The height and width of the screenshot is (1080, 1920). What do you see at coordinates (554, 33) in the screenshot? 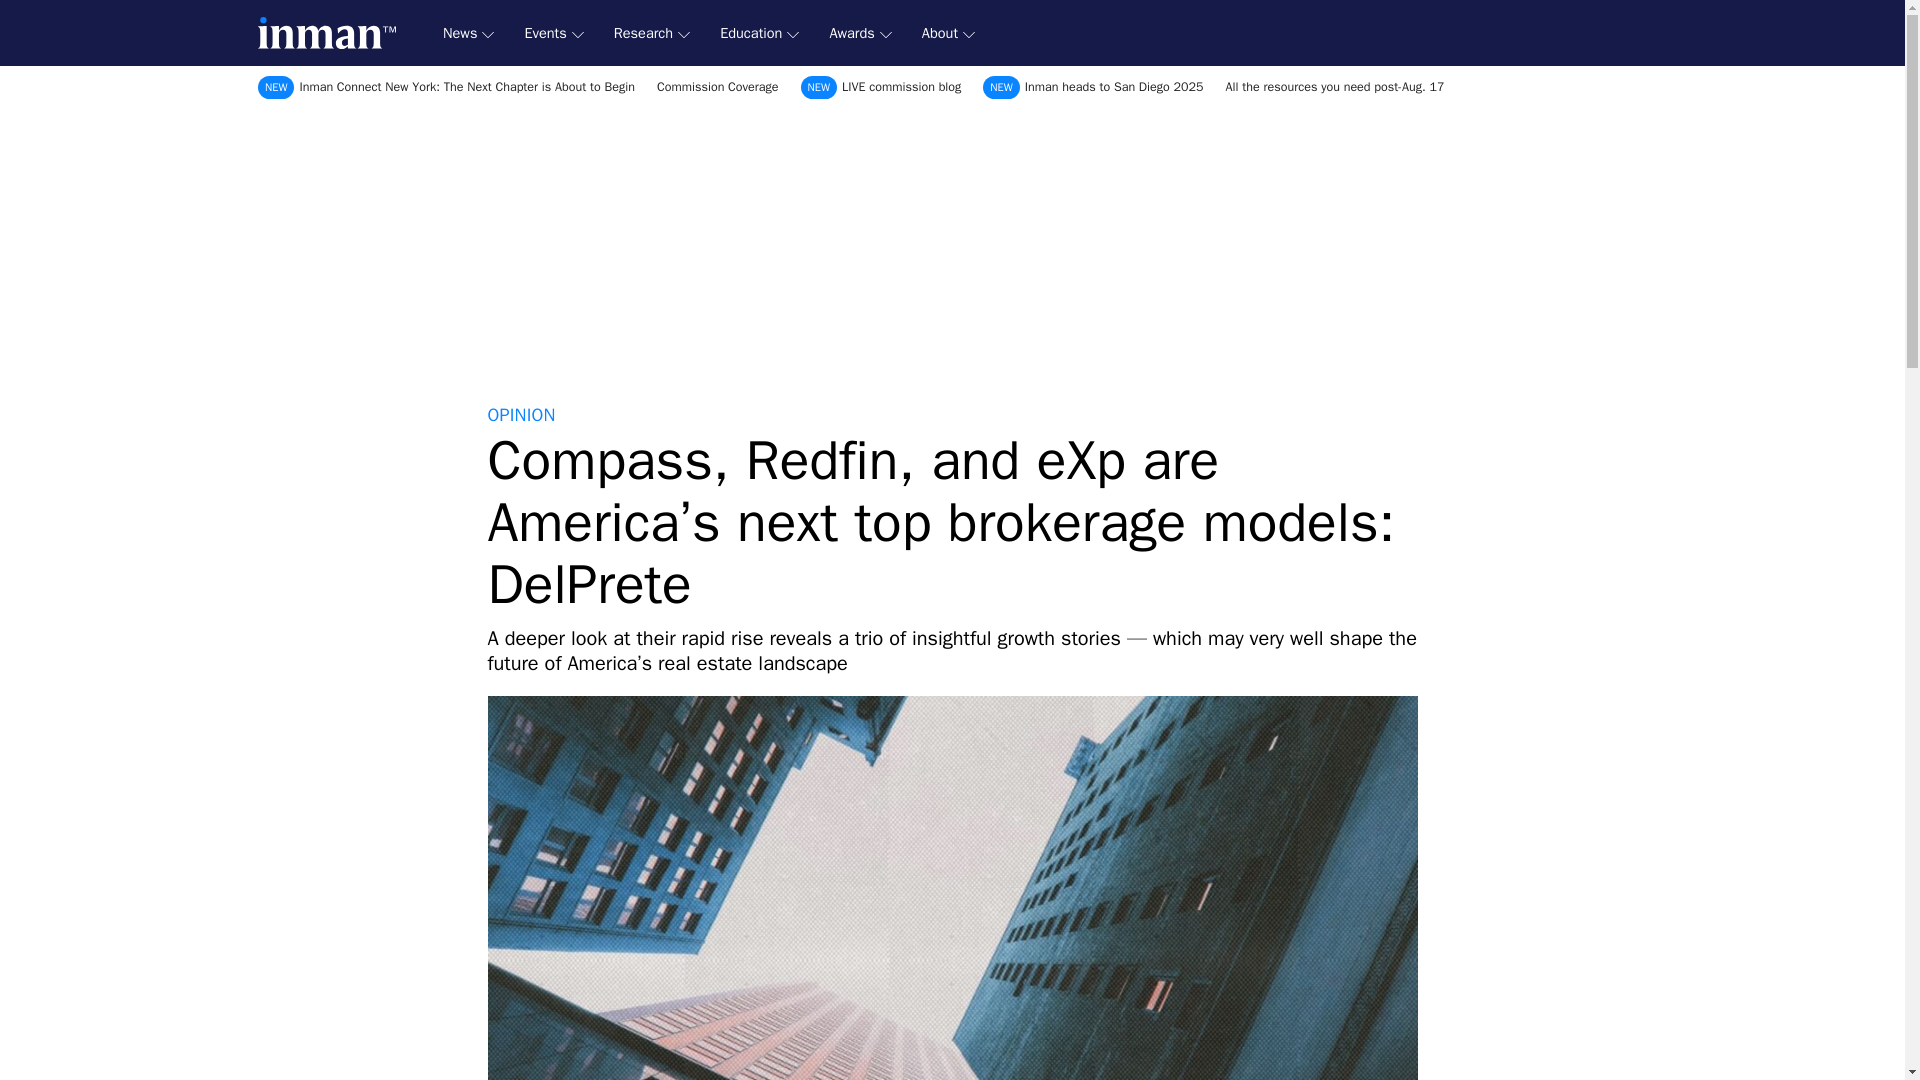
I see `Events` at bounding box center [554, 33].